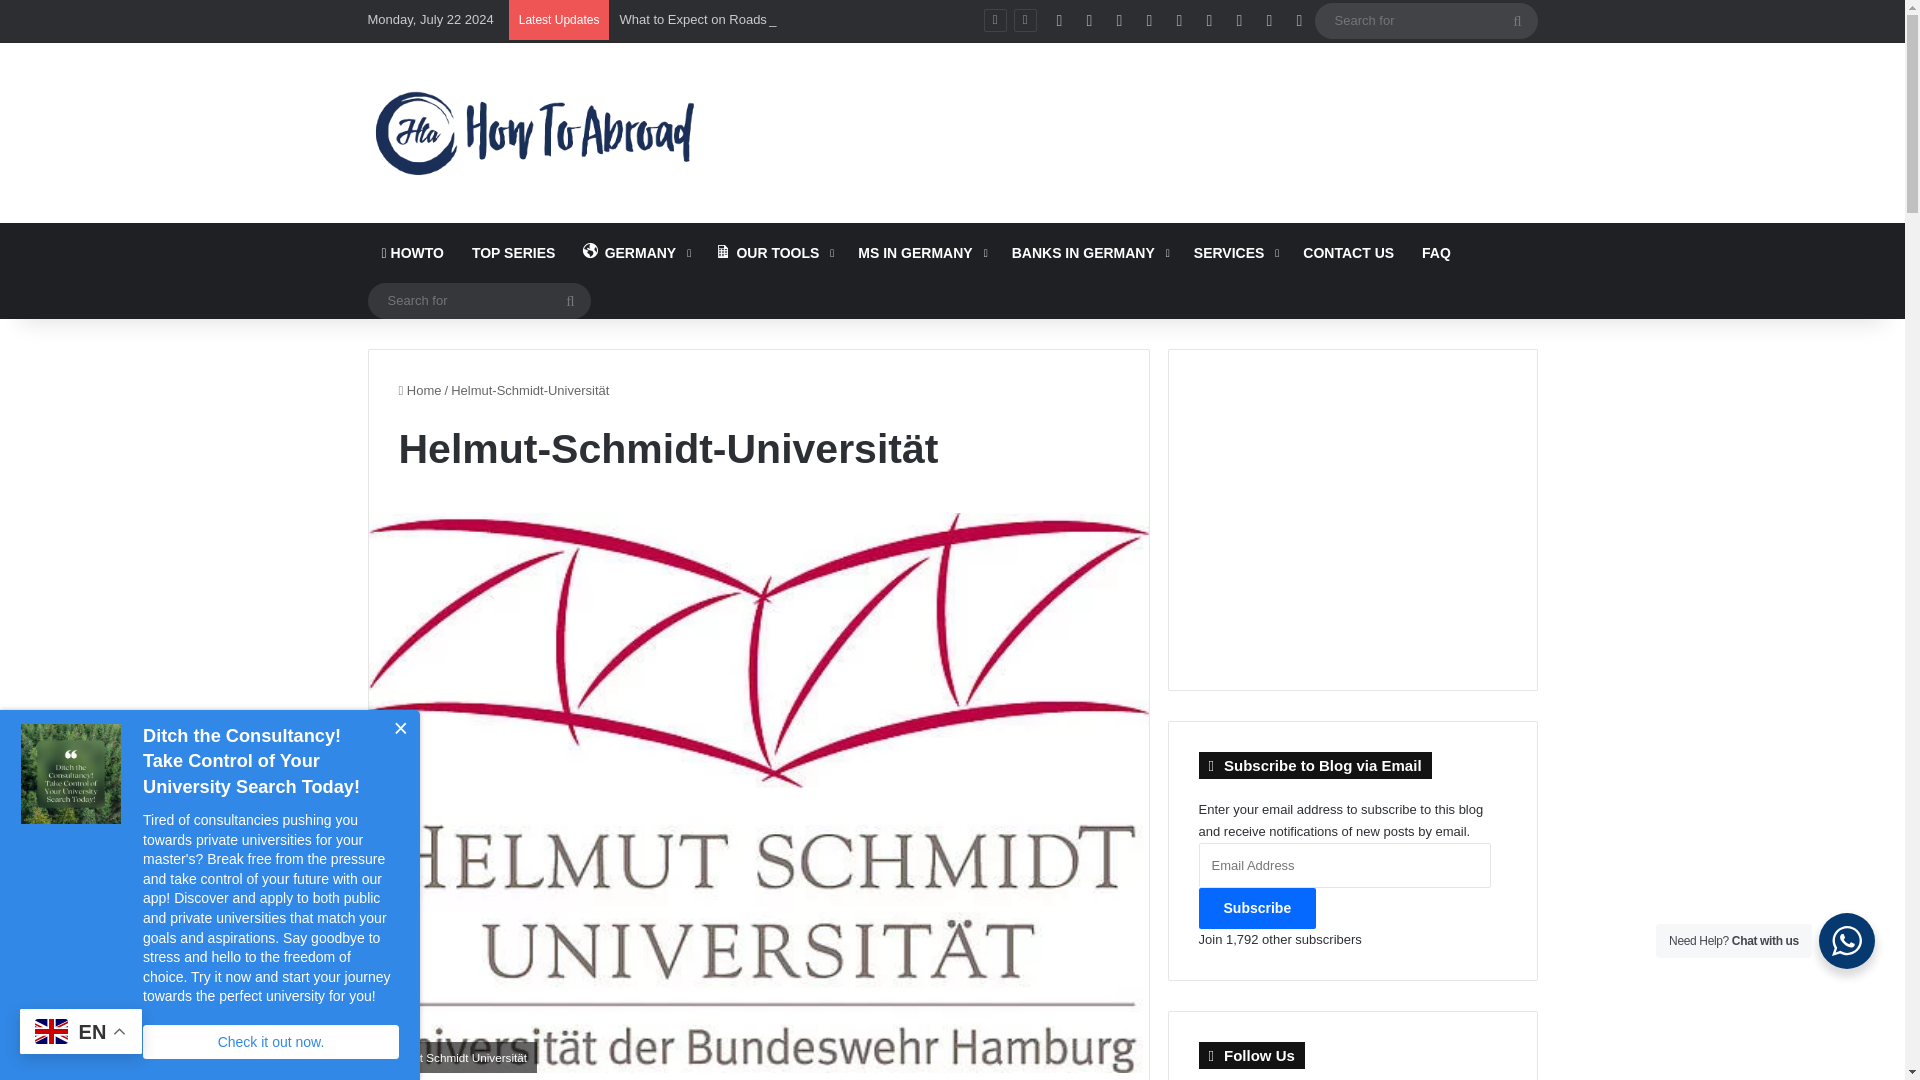 The width and height of the screenshot is (1920, 1080). I want to click on How to Abroad, so click(534, 132).